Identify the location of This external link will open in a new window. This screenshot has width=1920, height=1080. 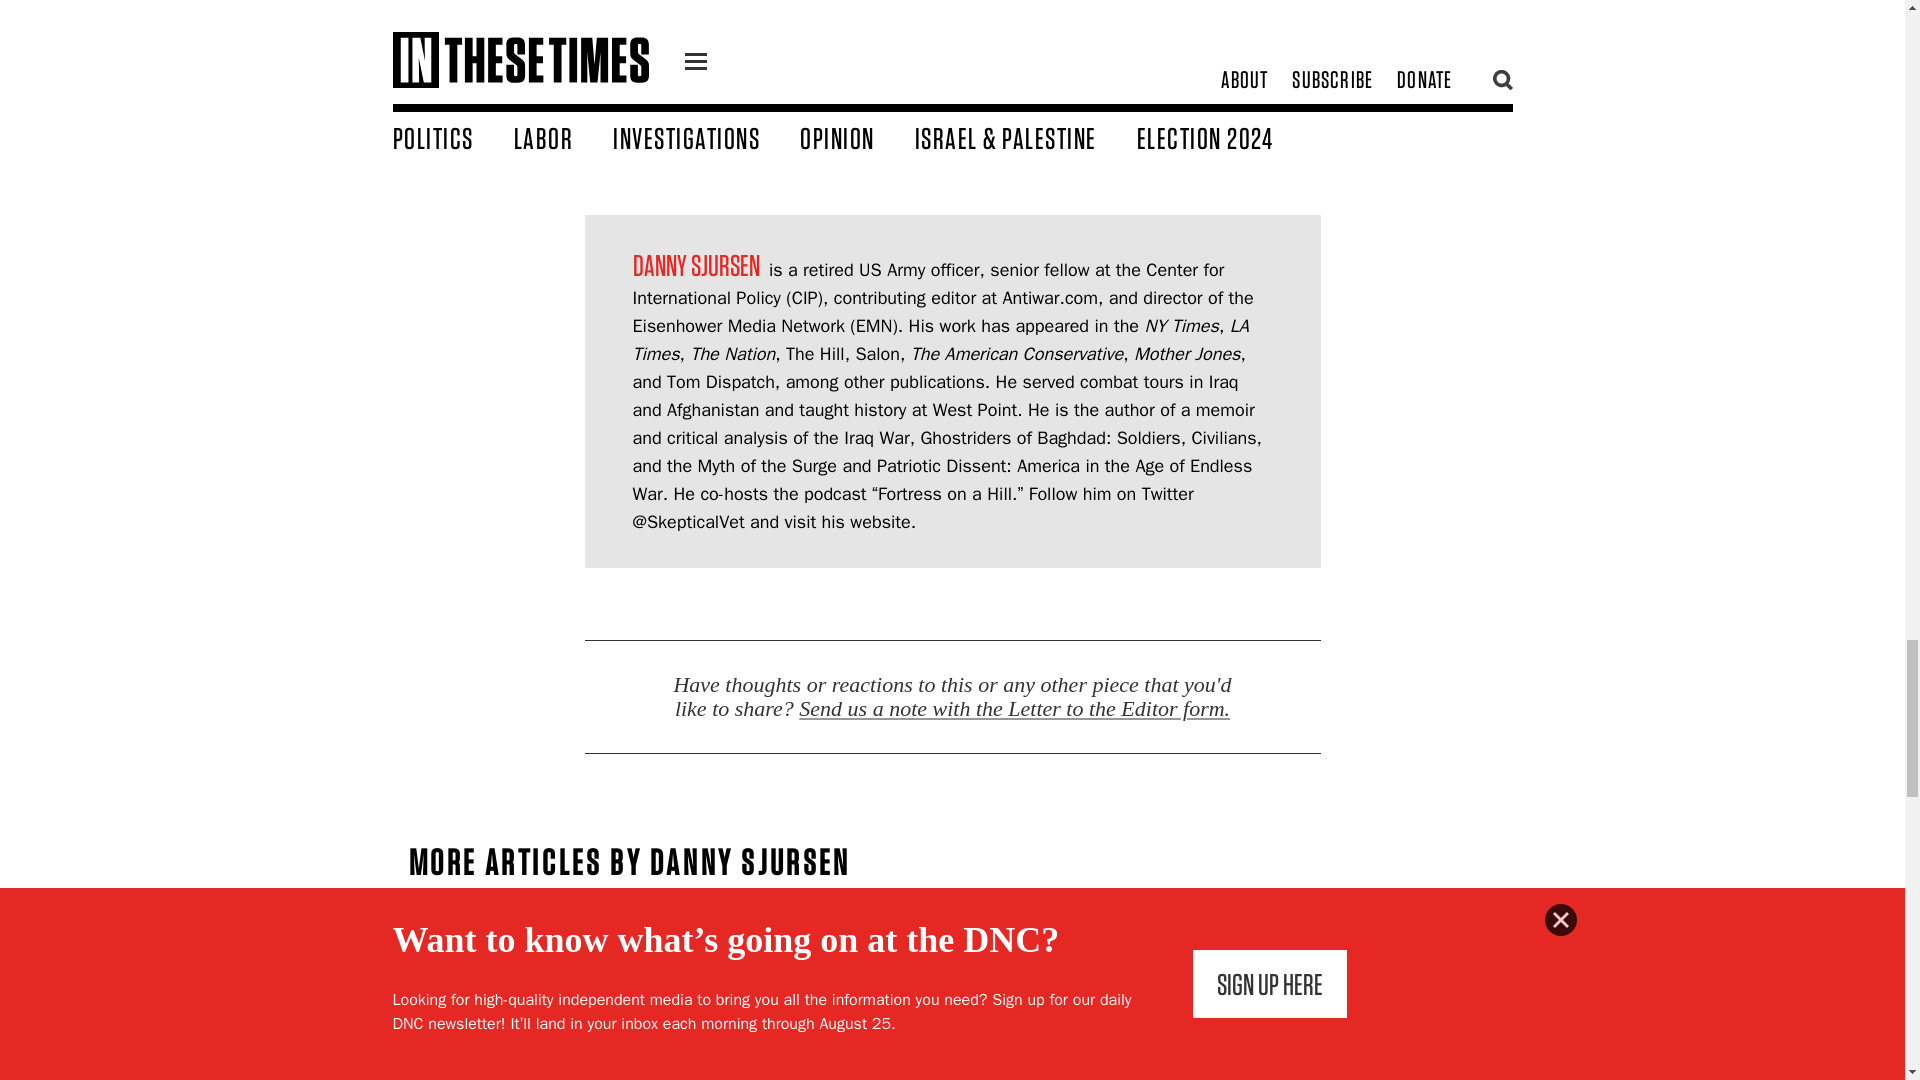
(928, 284).